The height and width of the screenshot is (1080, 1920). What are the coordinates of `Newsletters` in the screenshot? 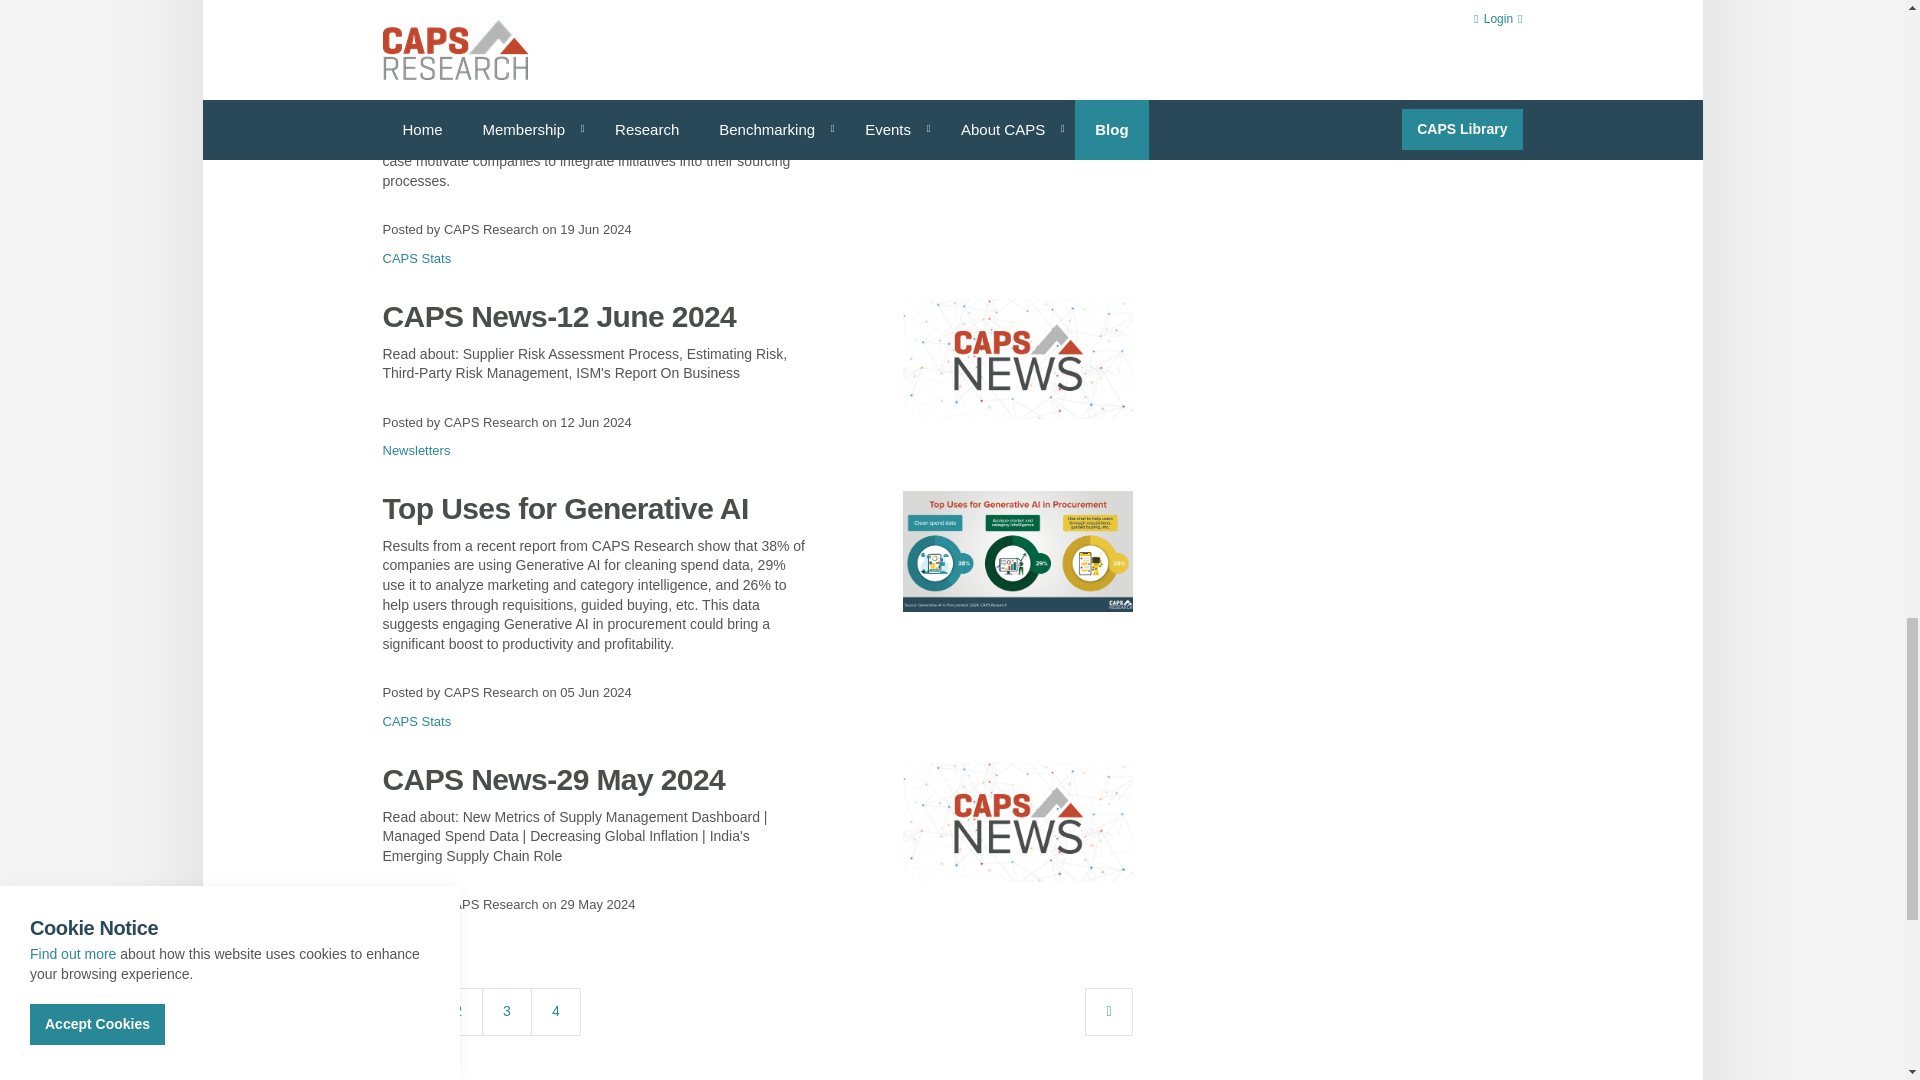 It's located at (416, 450).